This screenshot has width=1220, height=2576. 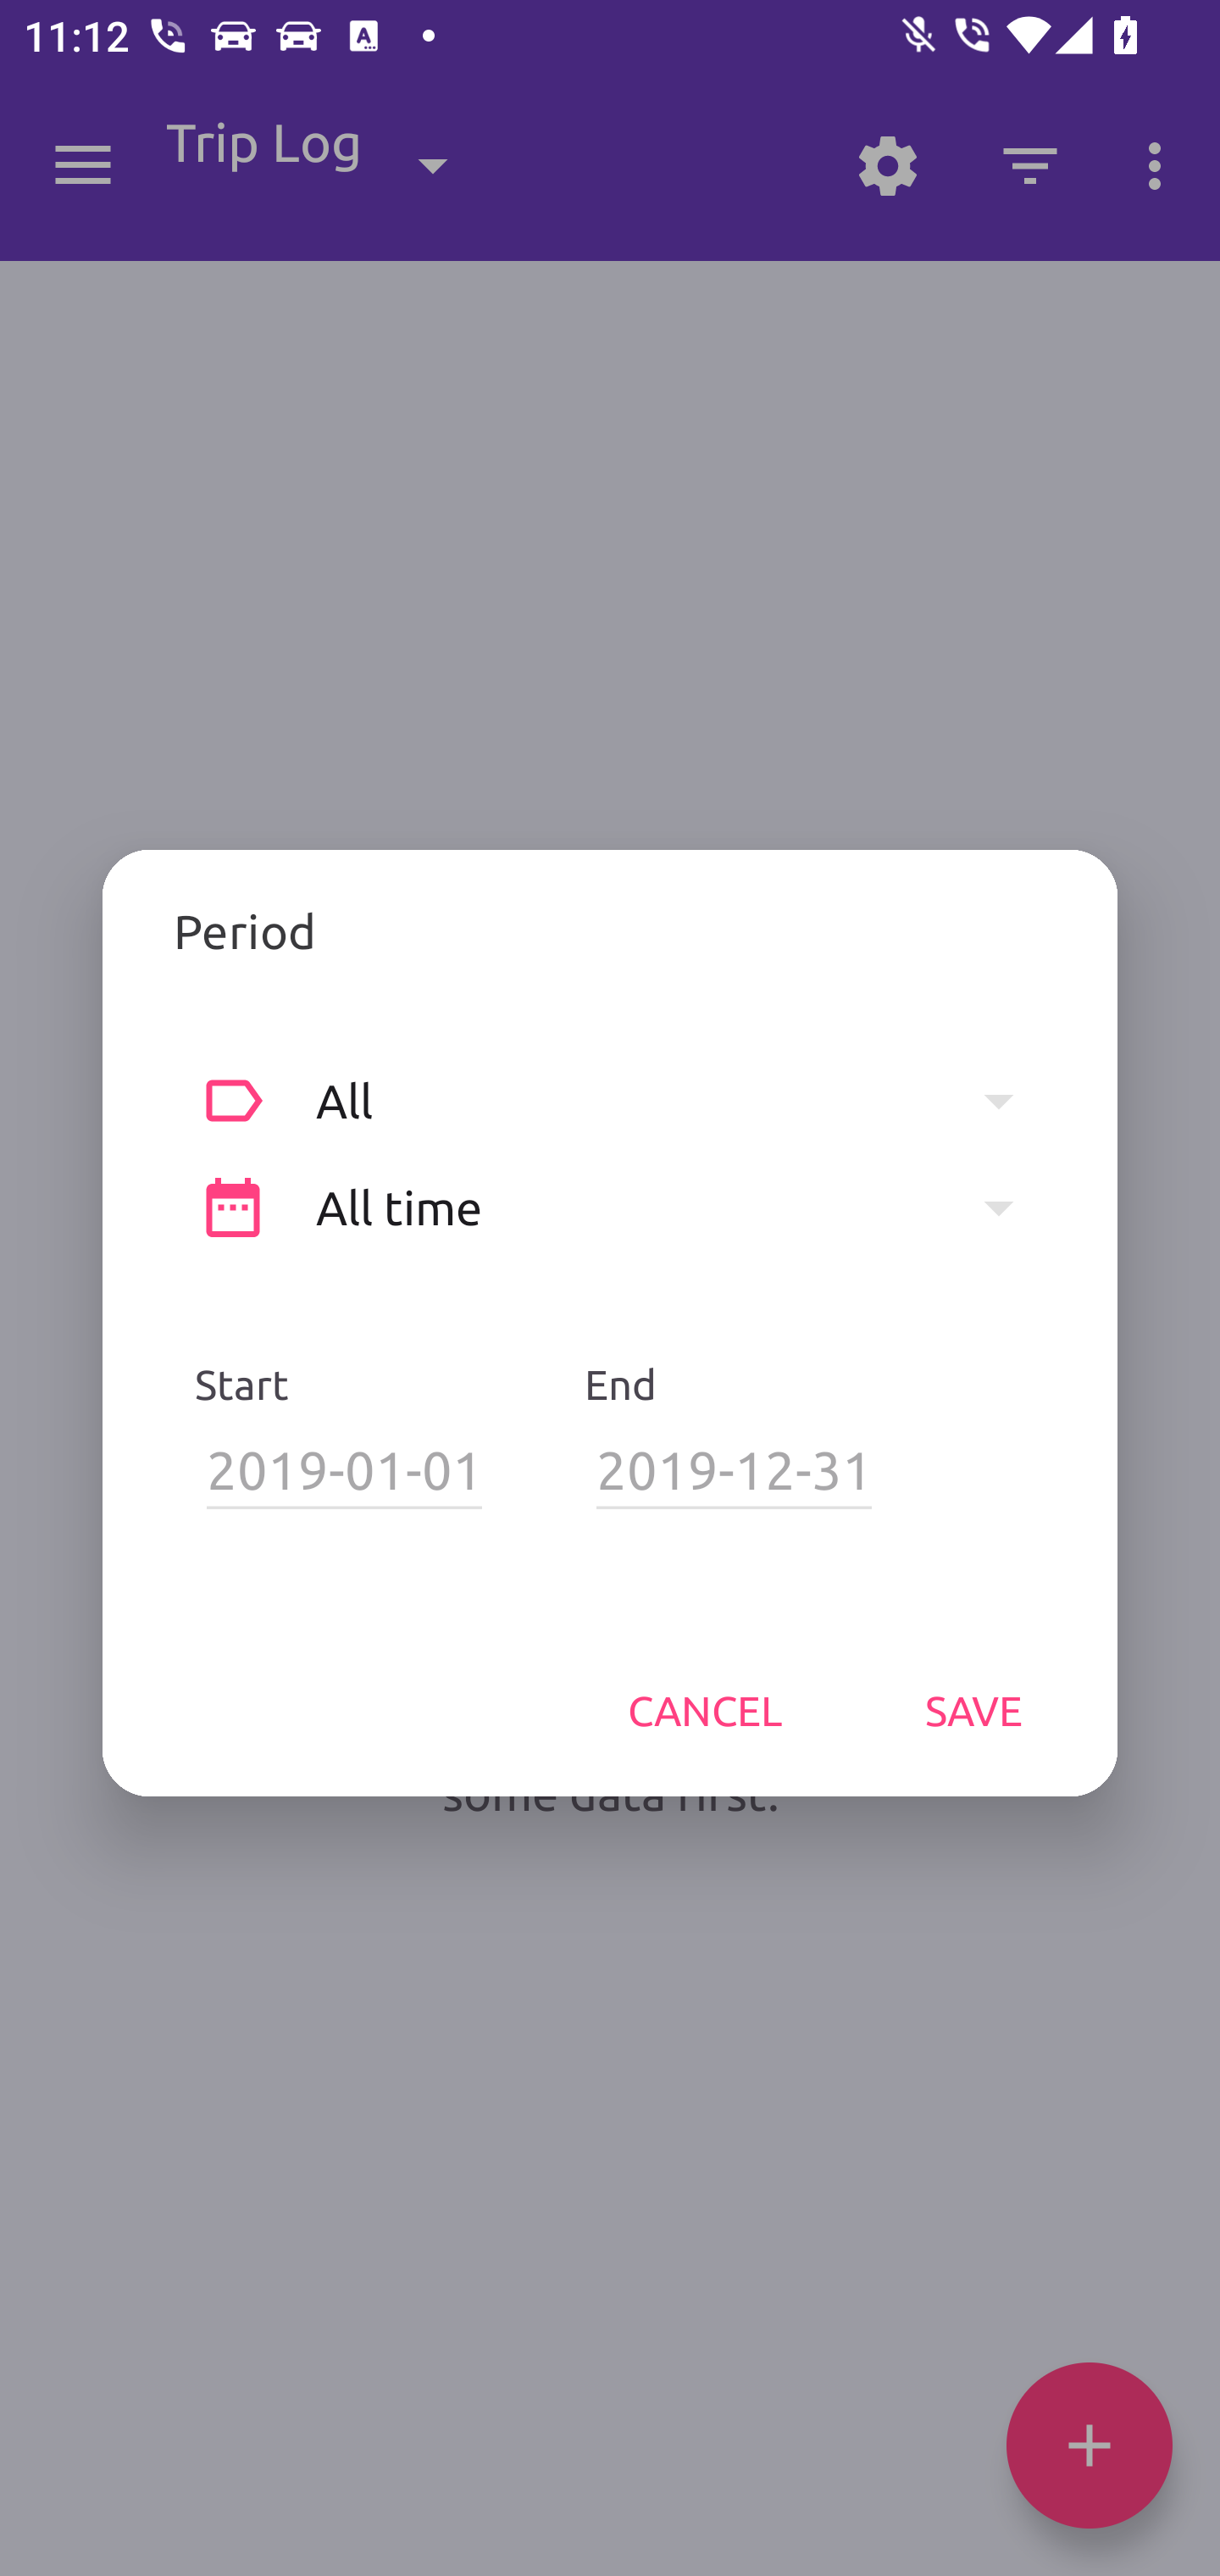 What do you see at coordinates (734, 1470) in the screenshot?
I see `2019-12-31` at bounding box center [734, 1470].